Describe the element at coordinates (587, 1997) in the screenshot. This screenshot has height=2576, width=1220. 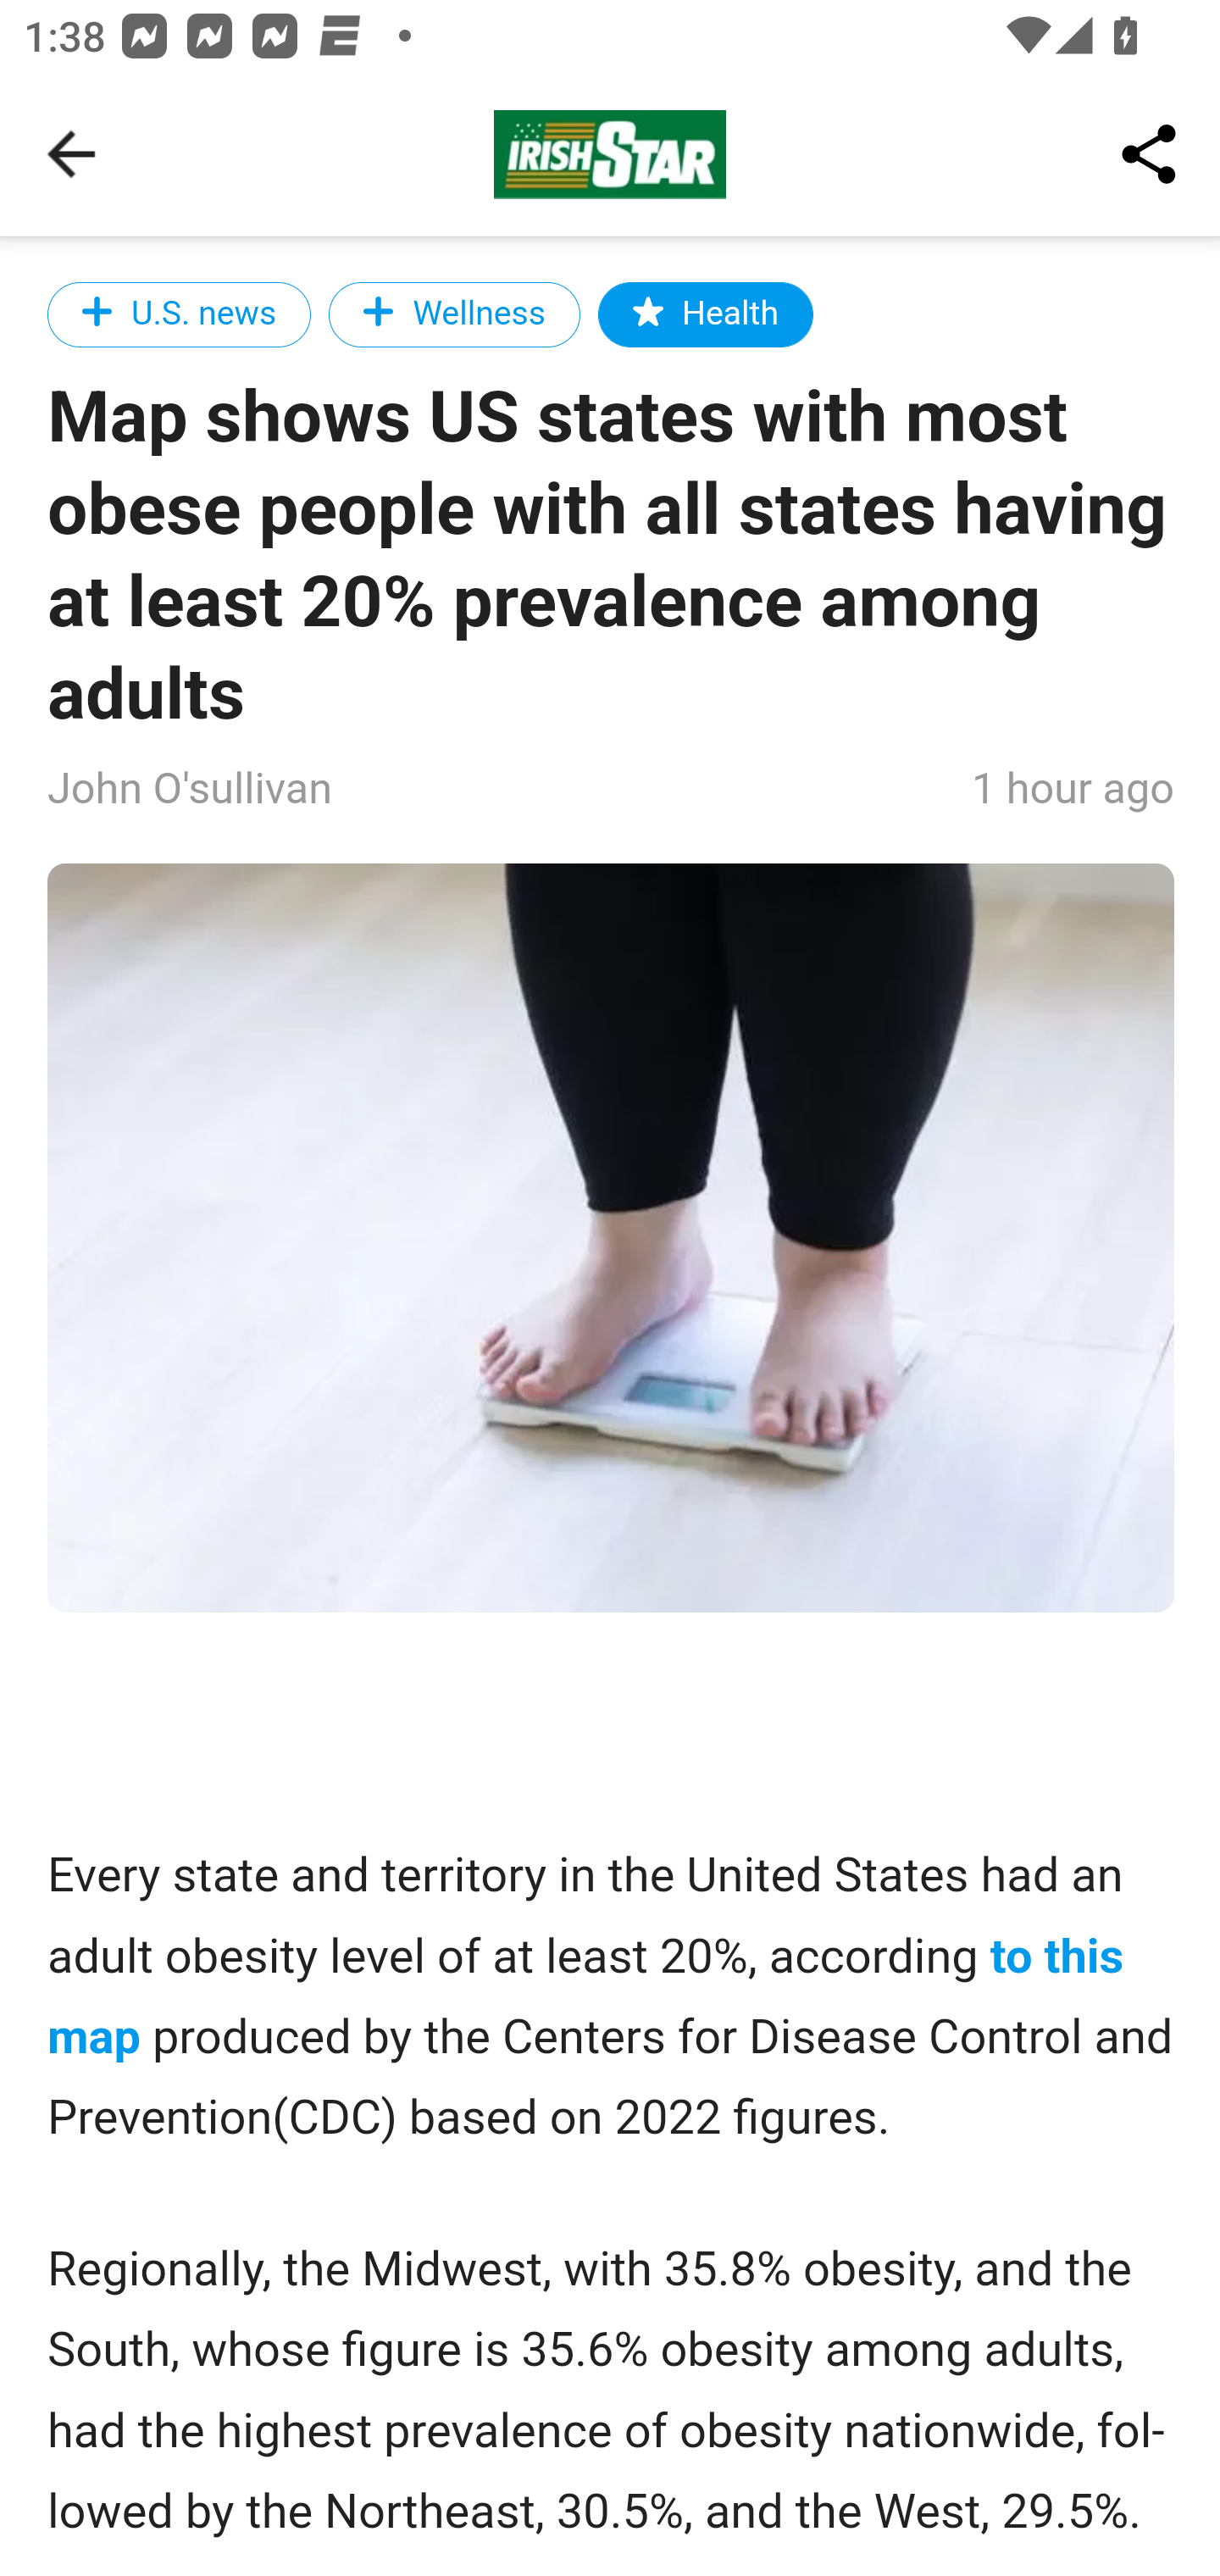
I see `to this map` at that location.